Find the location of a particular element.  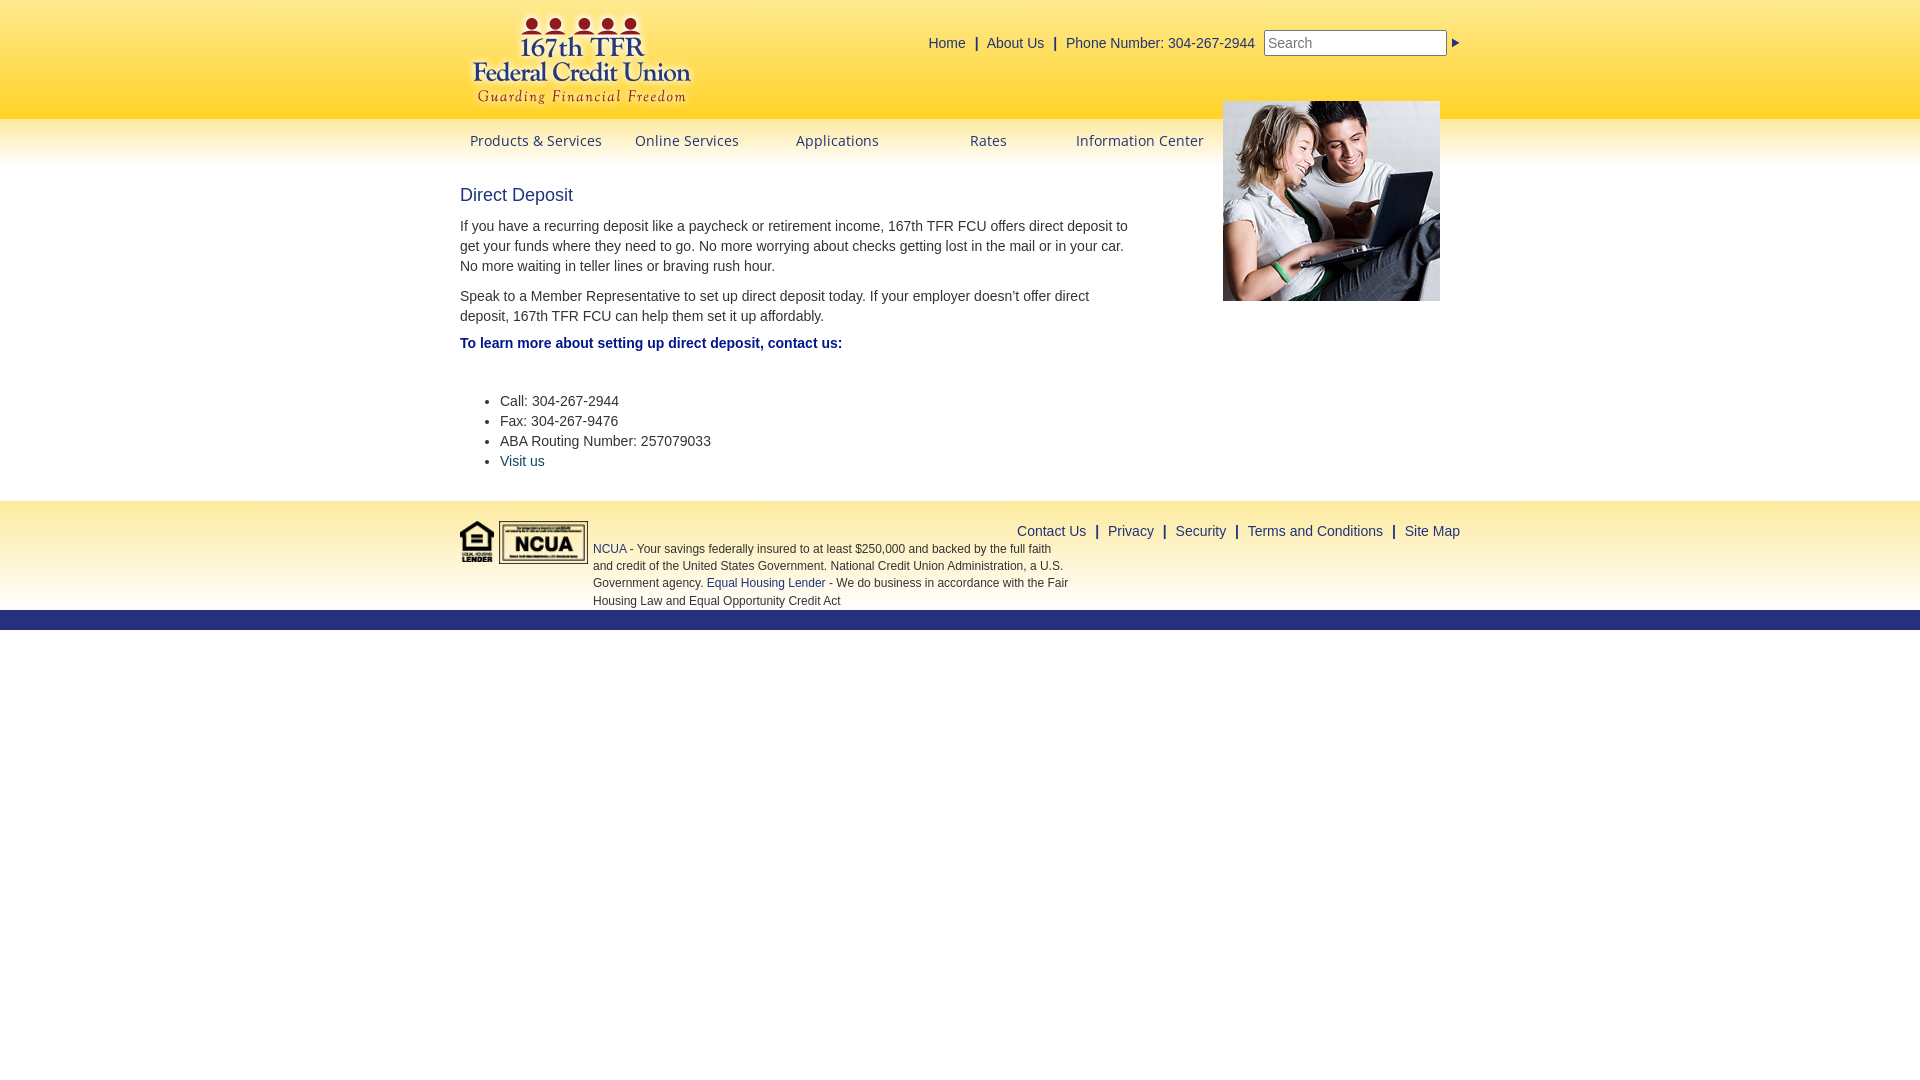

couple with laptop banner is located at coordinates (1332, 201).